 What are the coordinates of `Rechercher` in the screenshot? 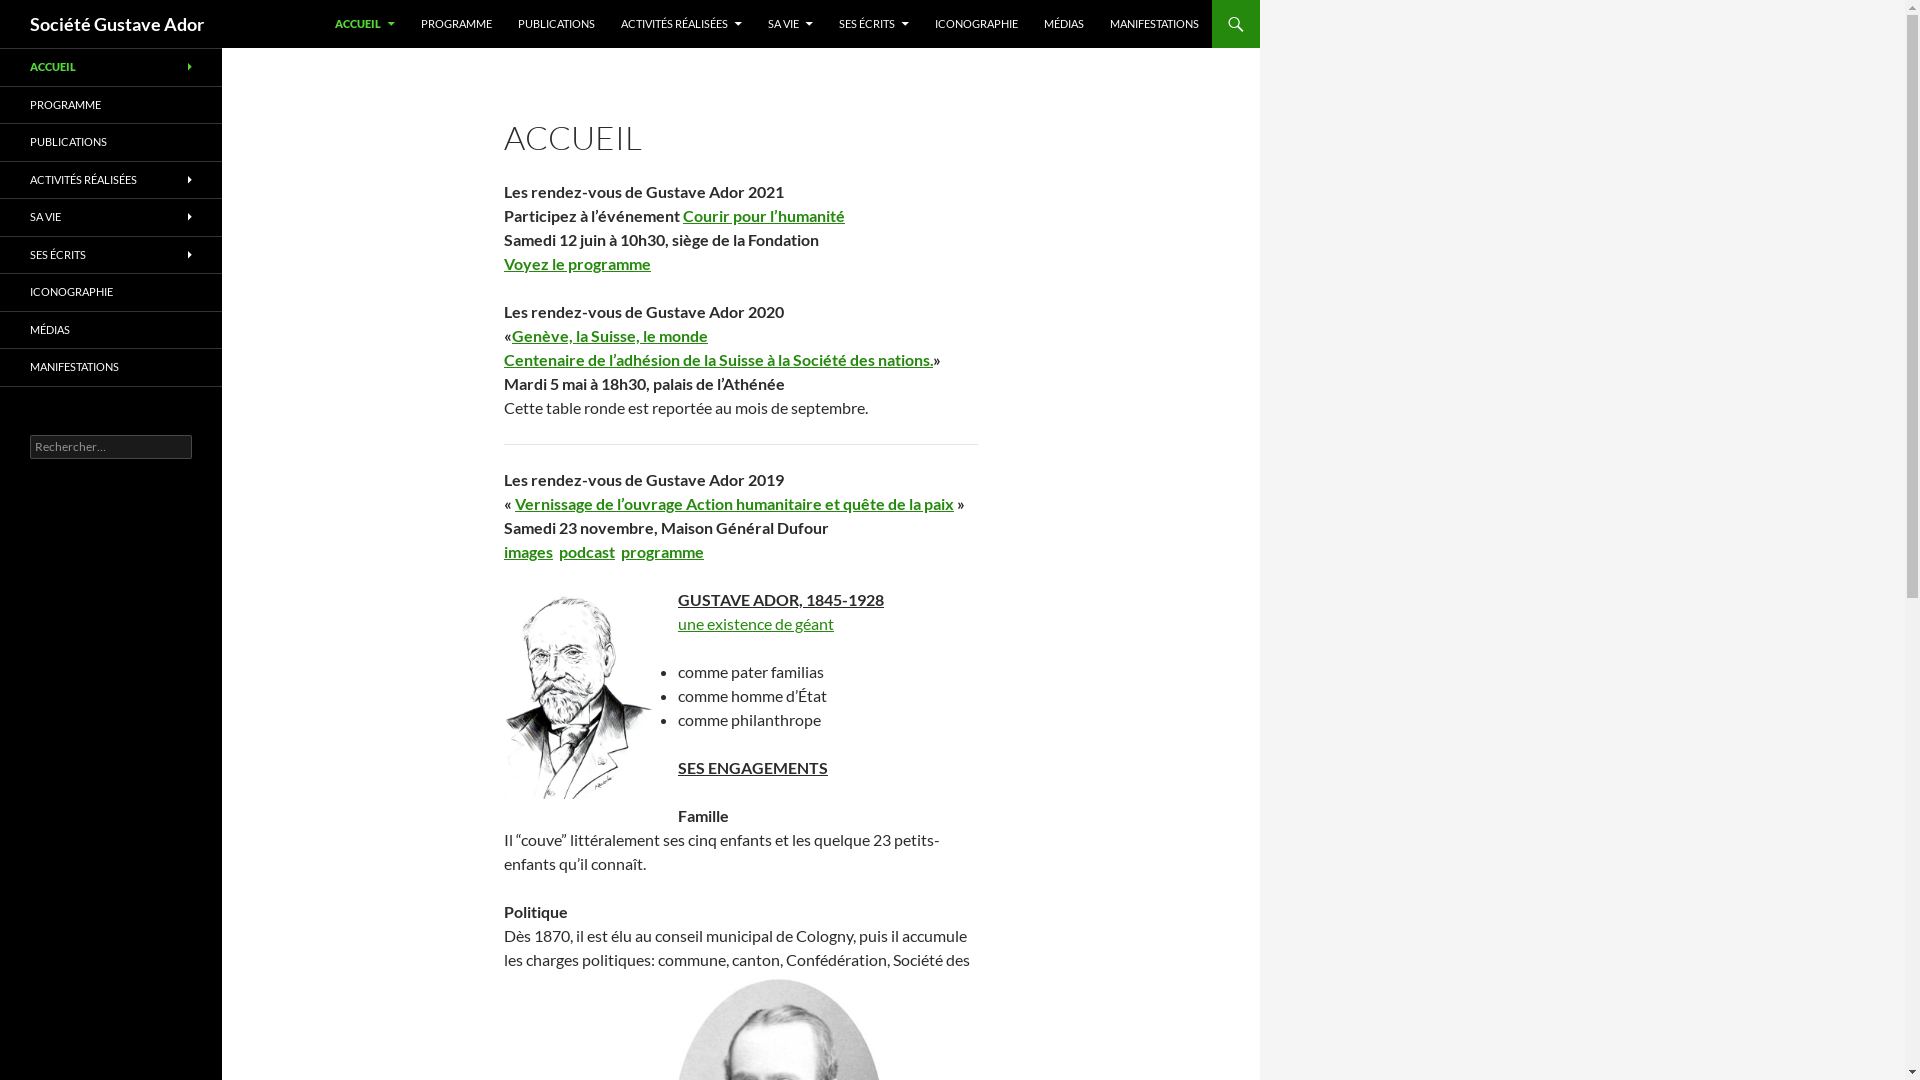 It's located at (54, 12).